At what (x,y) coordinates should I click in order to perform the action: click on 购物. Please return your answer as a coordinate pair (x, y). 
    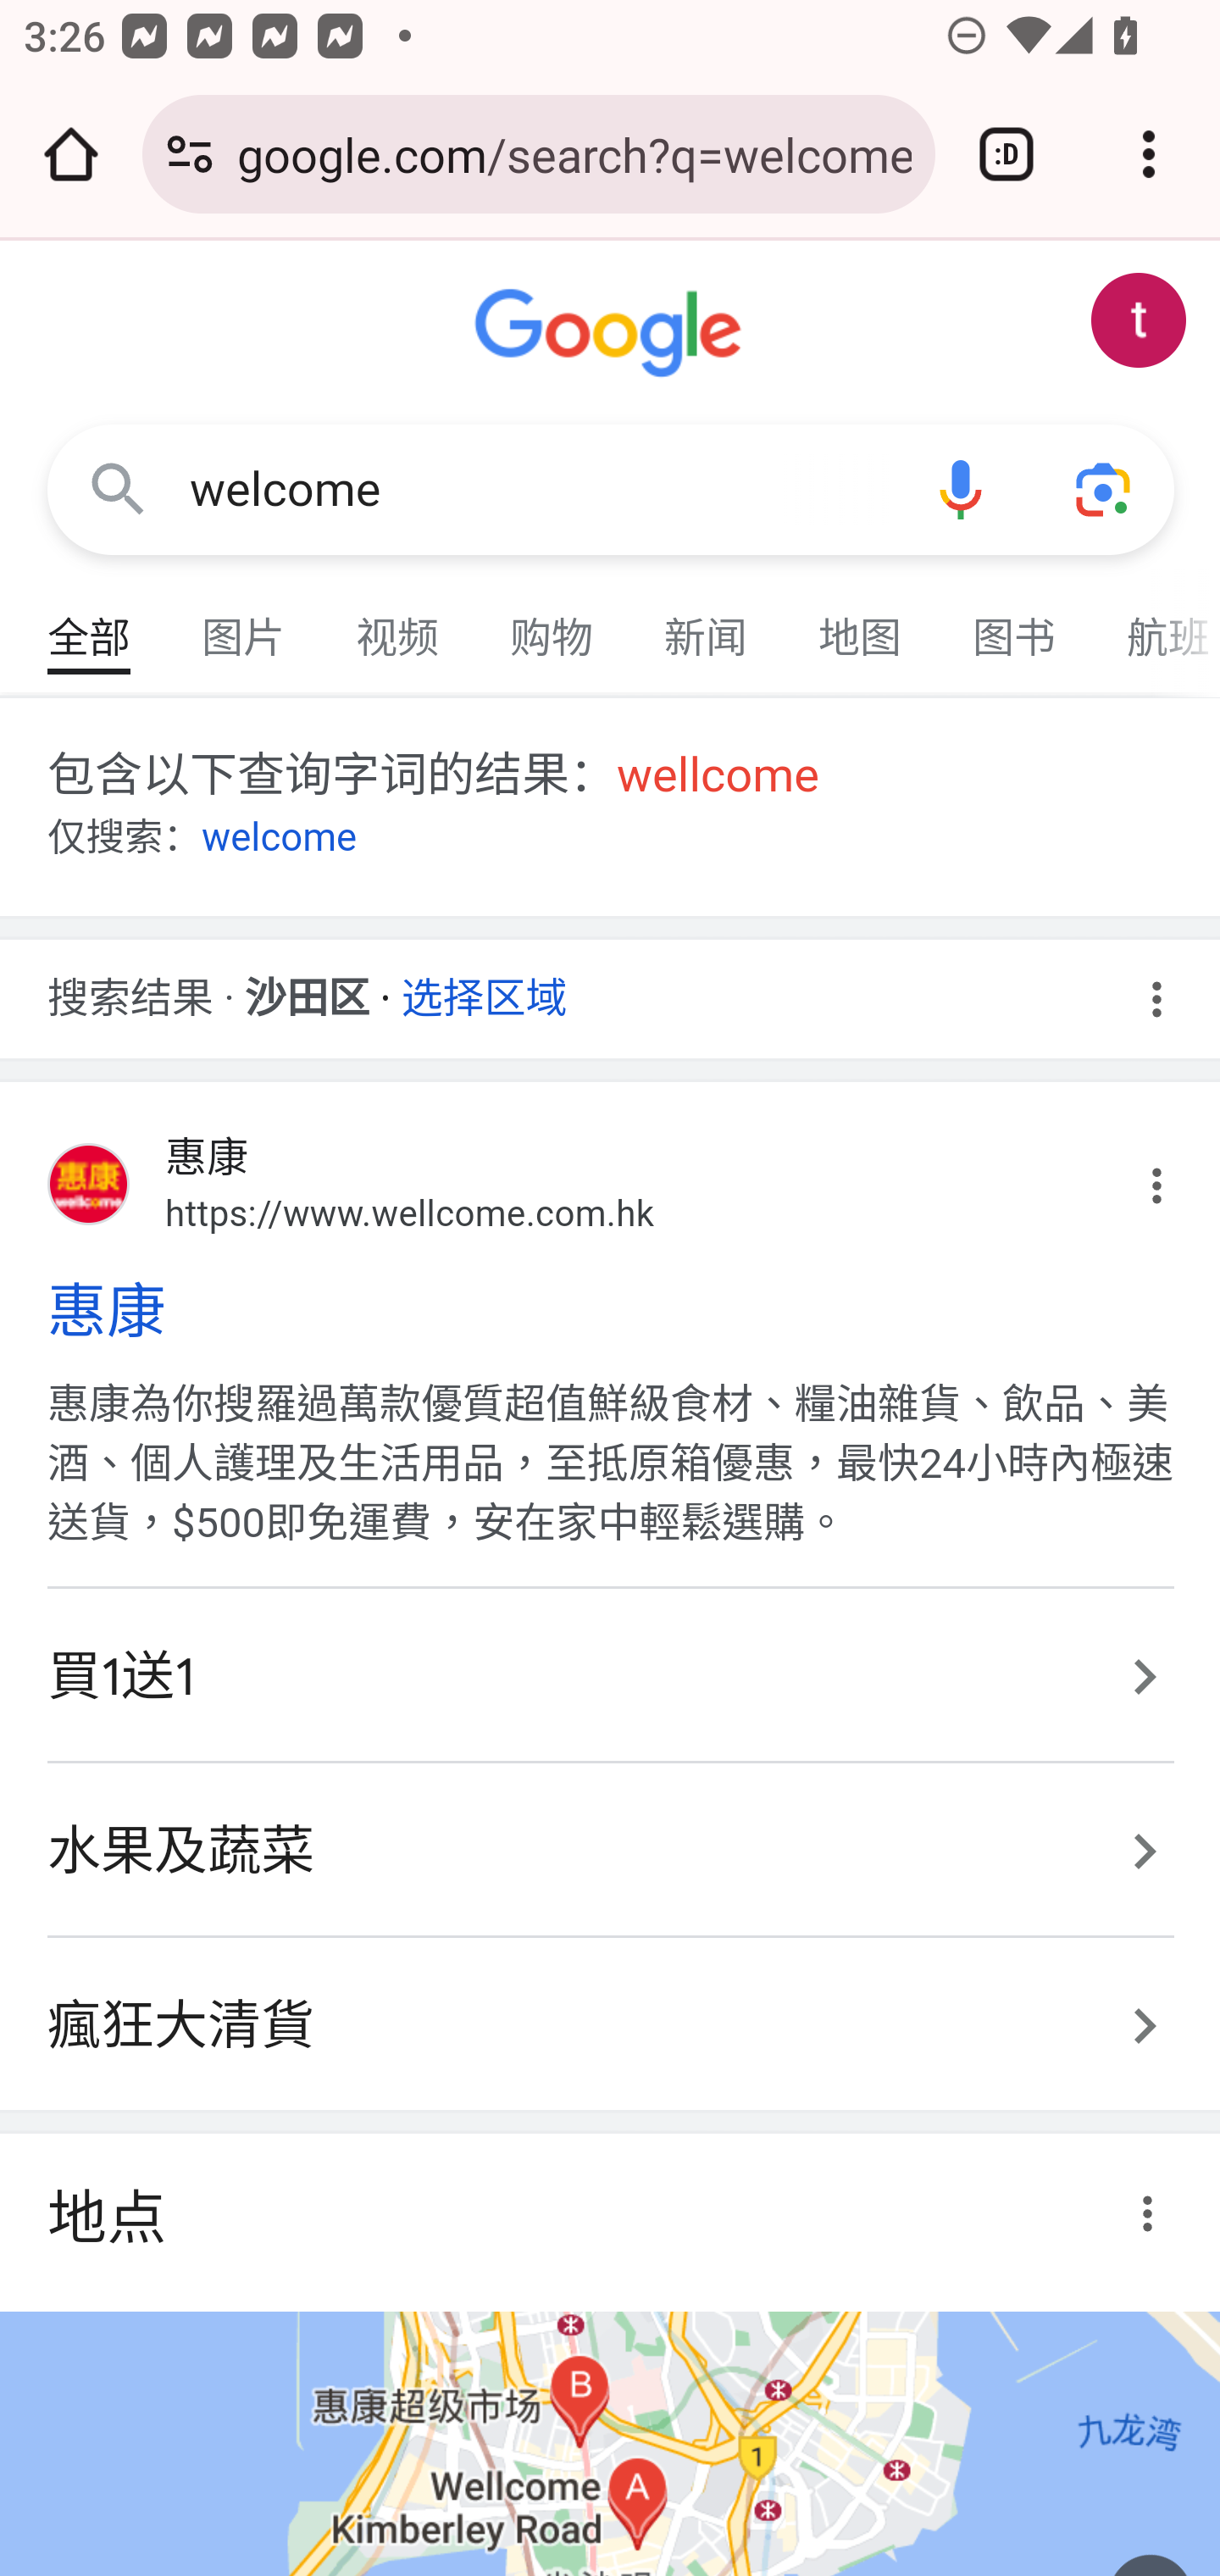
    Looking at the image, I should click on (552, 622).